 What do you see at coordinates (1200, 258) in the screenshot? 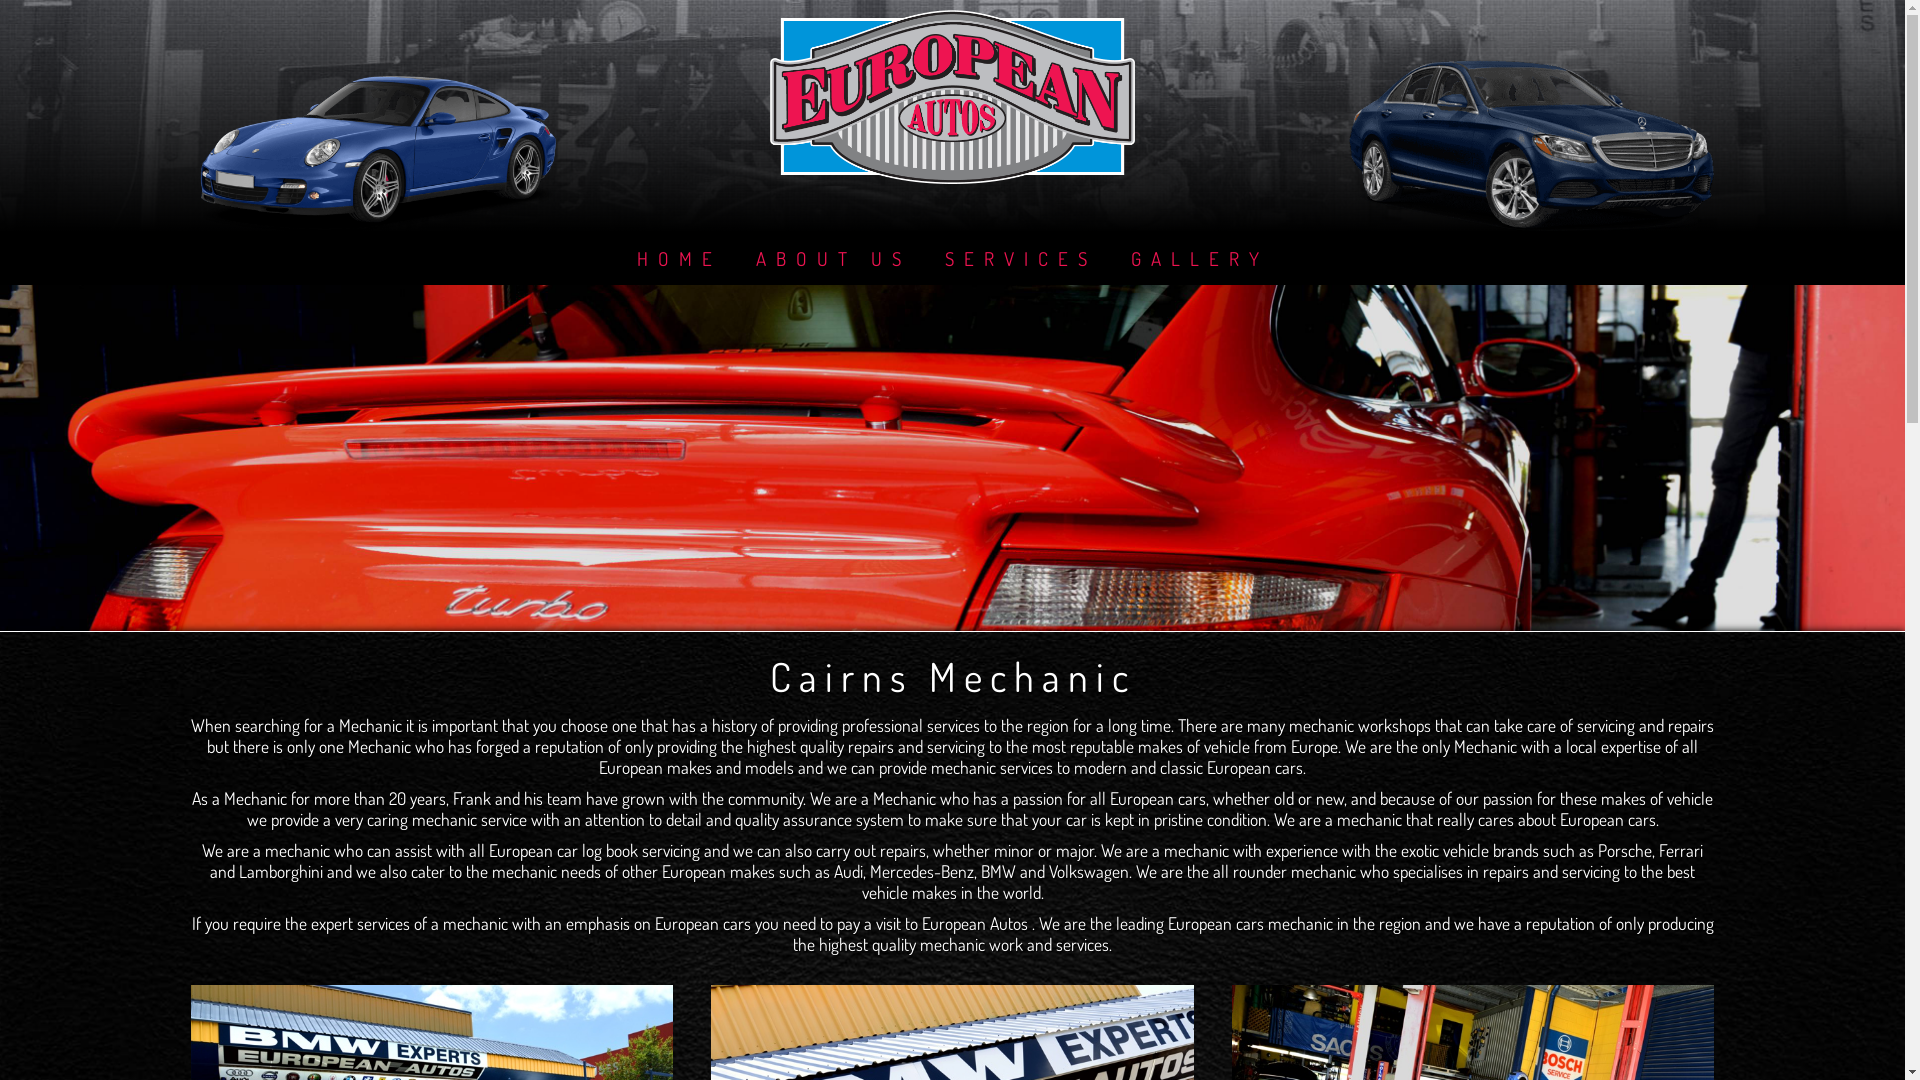
I see `GALLERY` at bounding box center [1200, 258].